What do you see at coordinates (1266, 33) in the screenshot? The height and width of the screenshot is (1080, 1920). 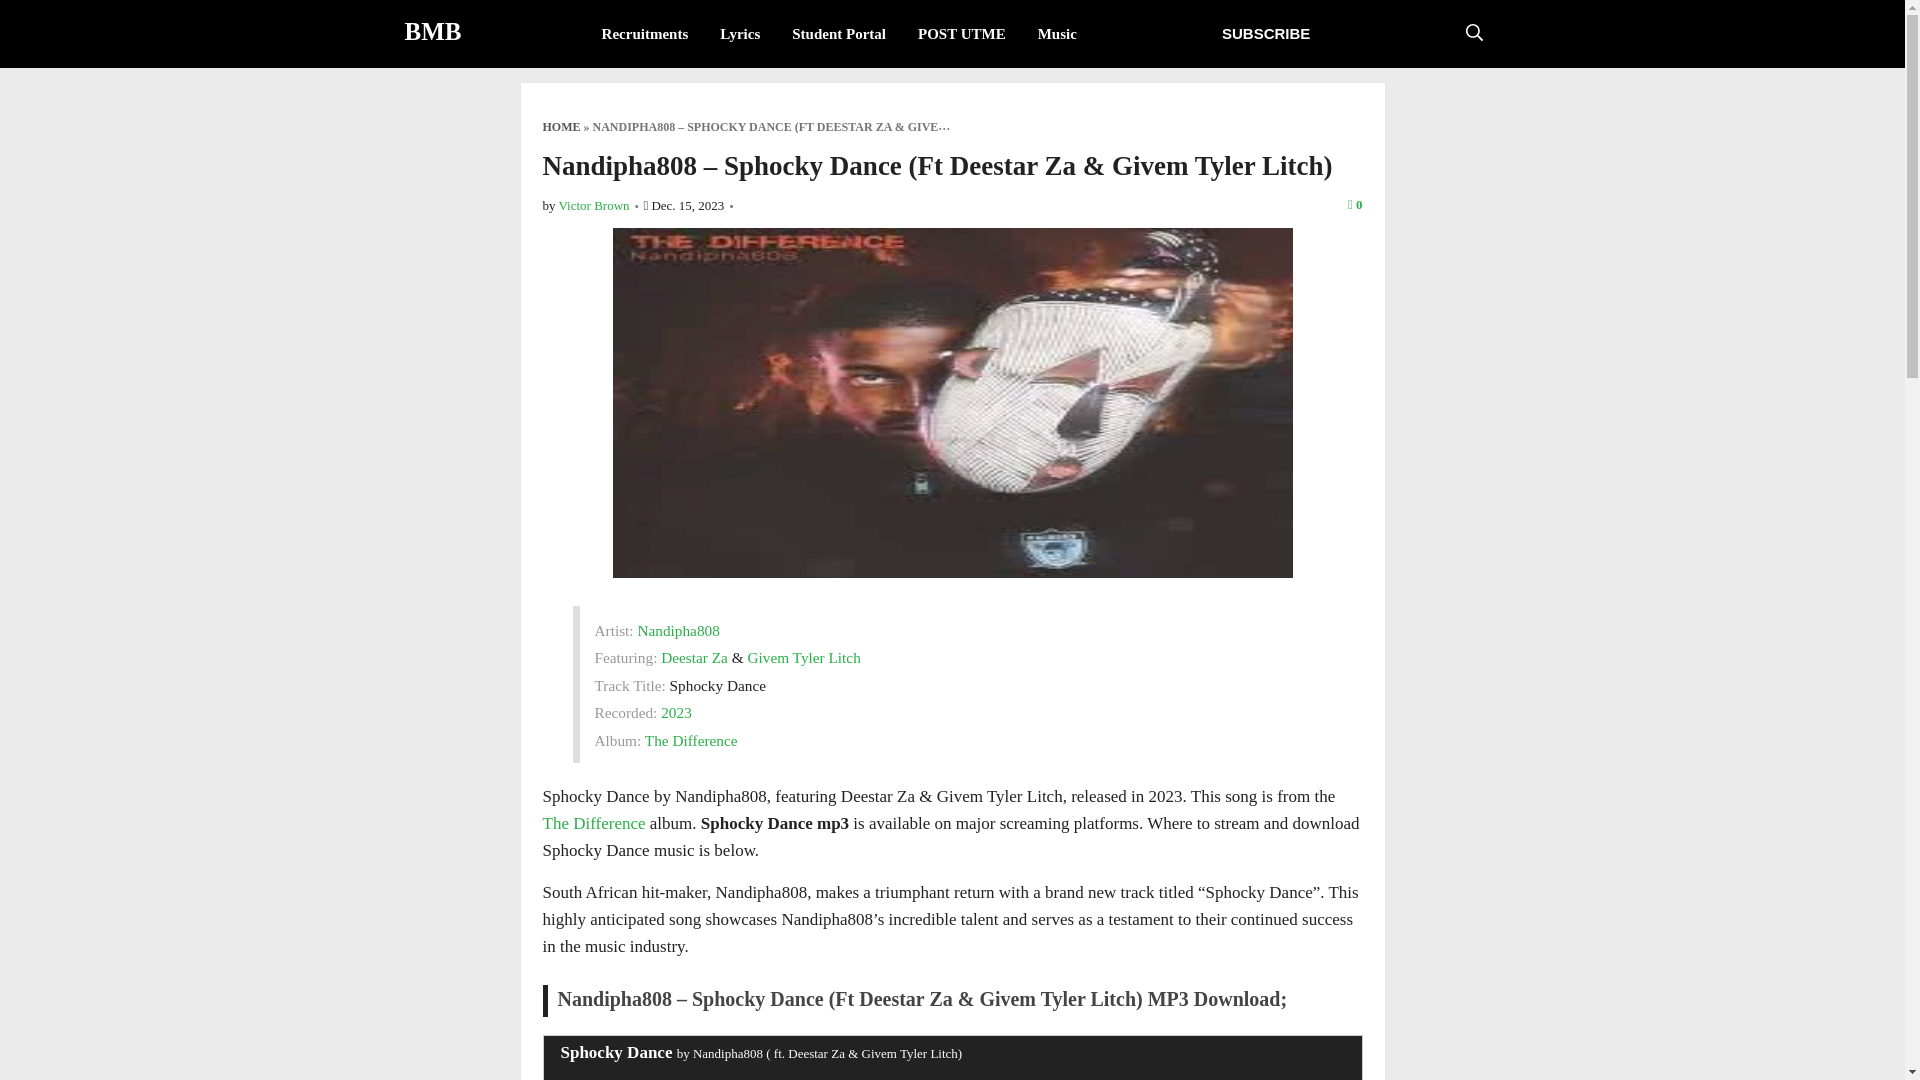 I see `SUBSCRIBE` at bounding box center [1266, 33].